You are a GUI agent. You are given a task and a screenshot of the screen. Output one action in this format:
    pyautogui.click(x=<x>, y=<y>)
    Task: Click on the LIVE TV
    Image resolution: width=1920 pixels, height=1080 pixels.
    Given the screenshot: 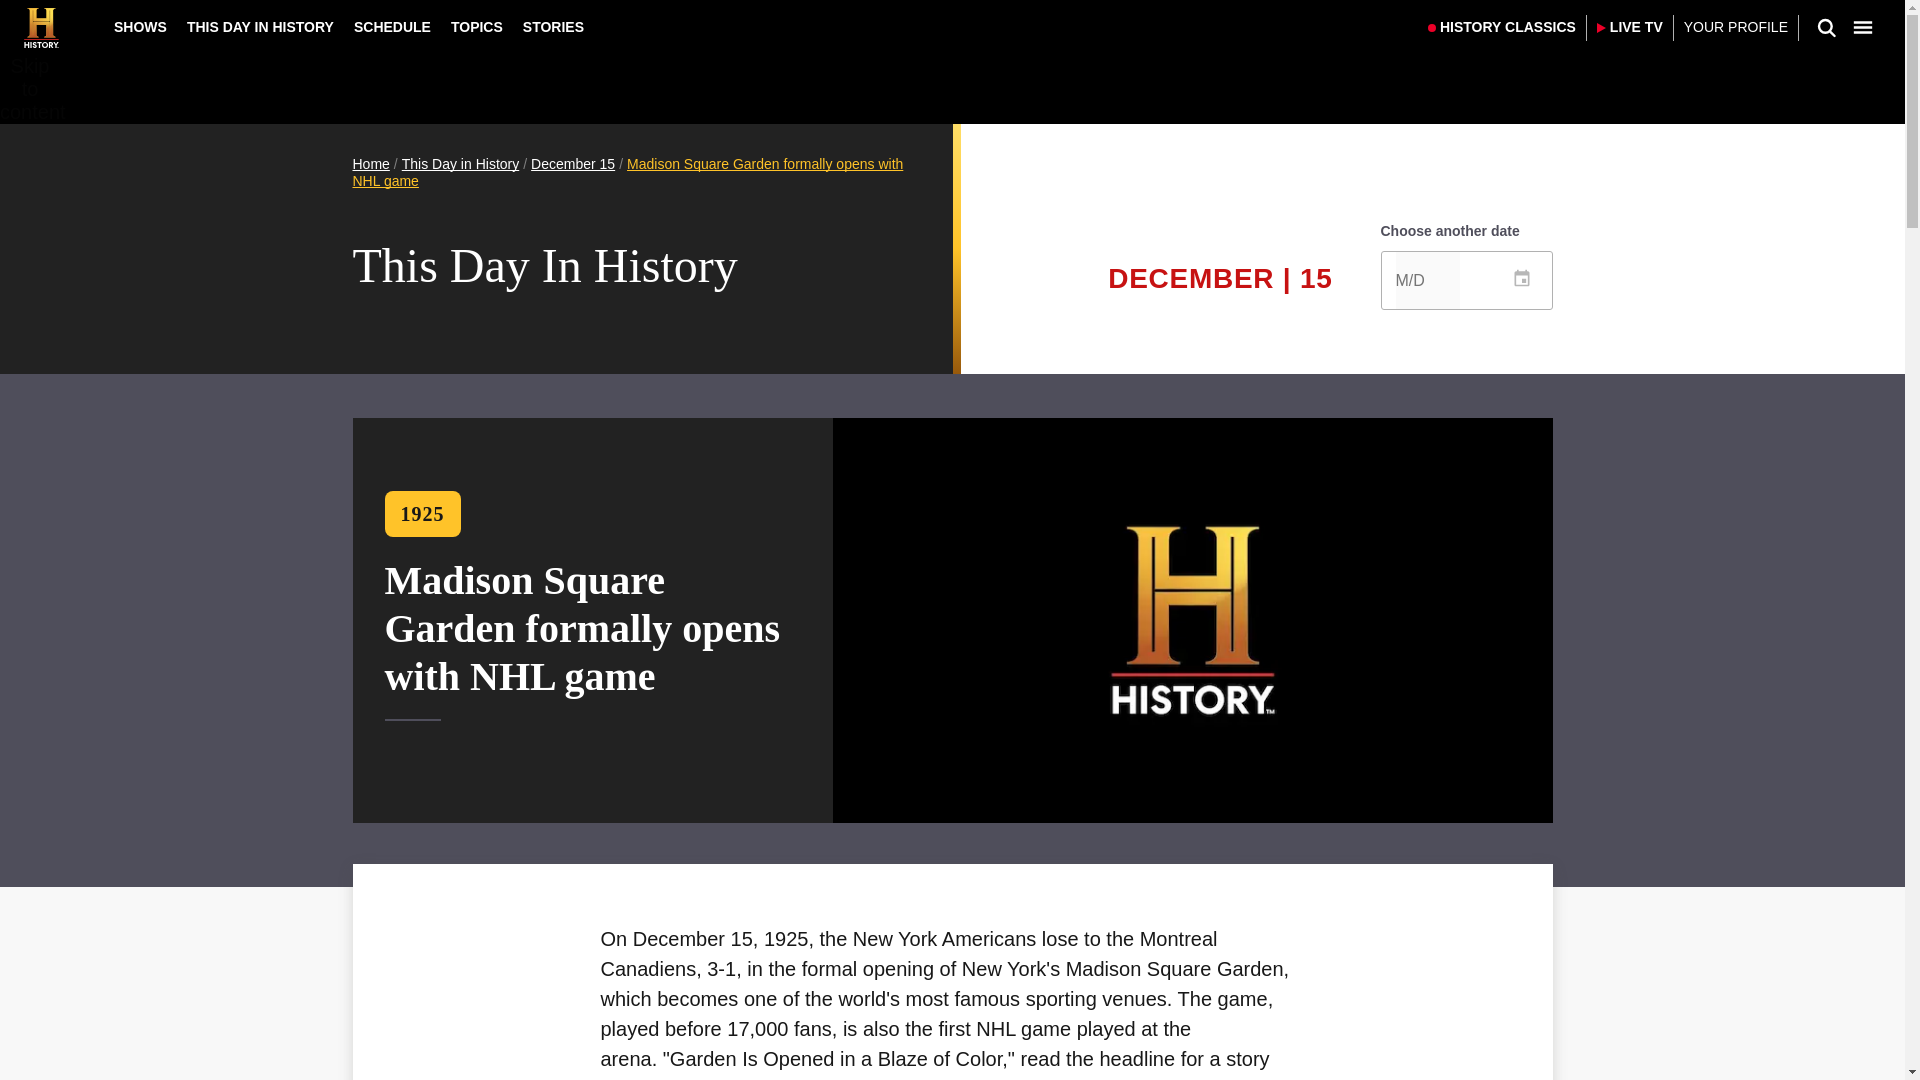 What is the action you would take?
    pyautogui.click(x=1630, y=28)
    